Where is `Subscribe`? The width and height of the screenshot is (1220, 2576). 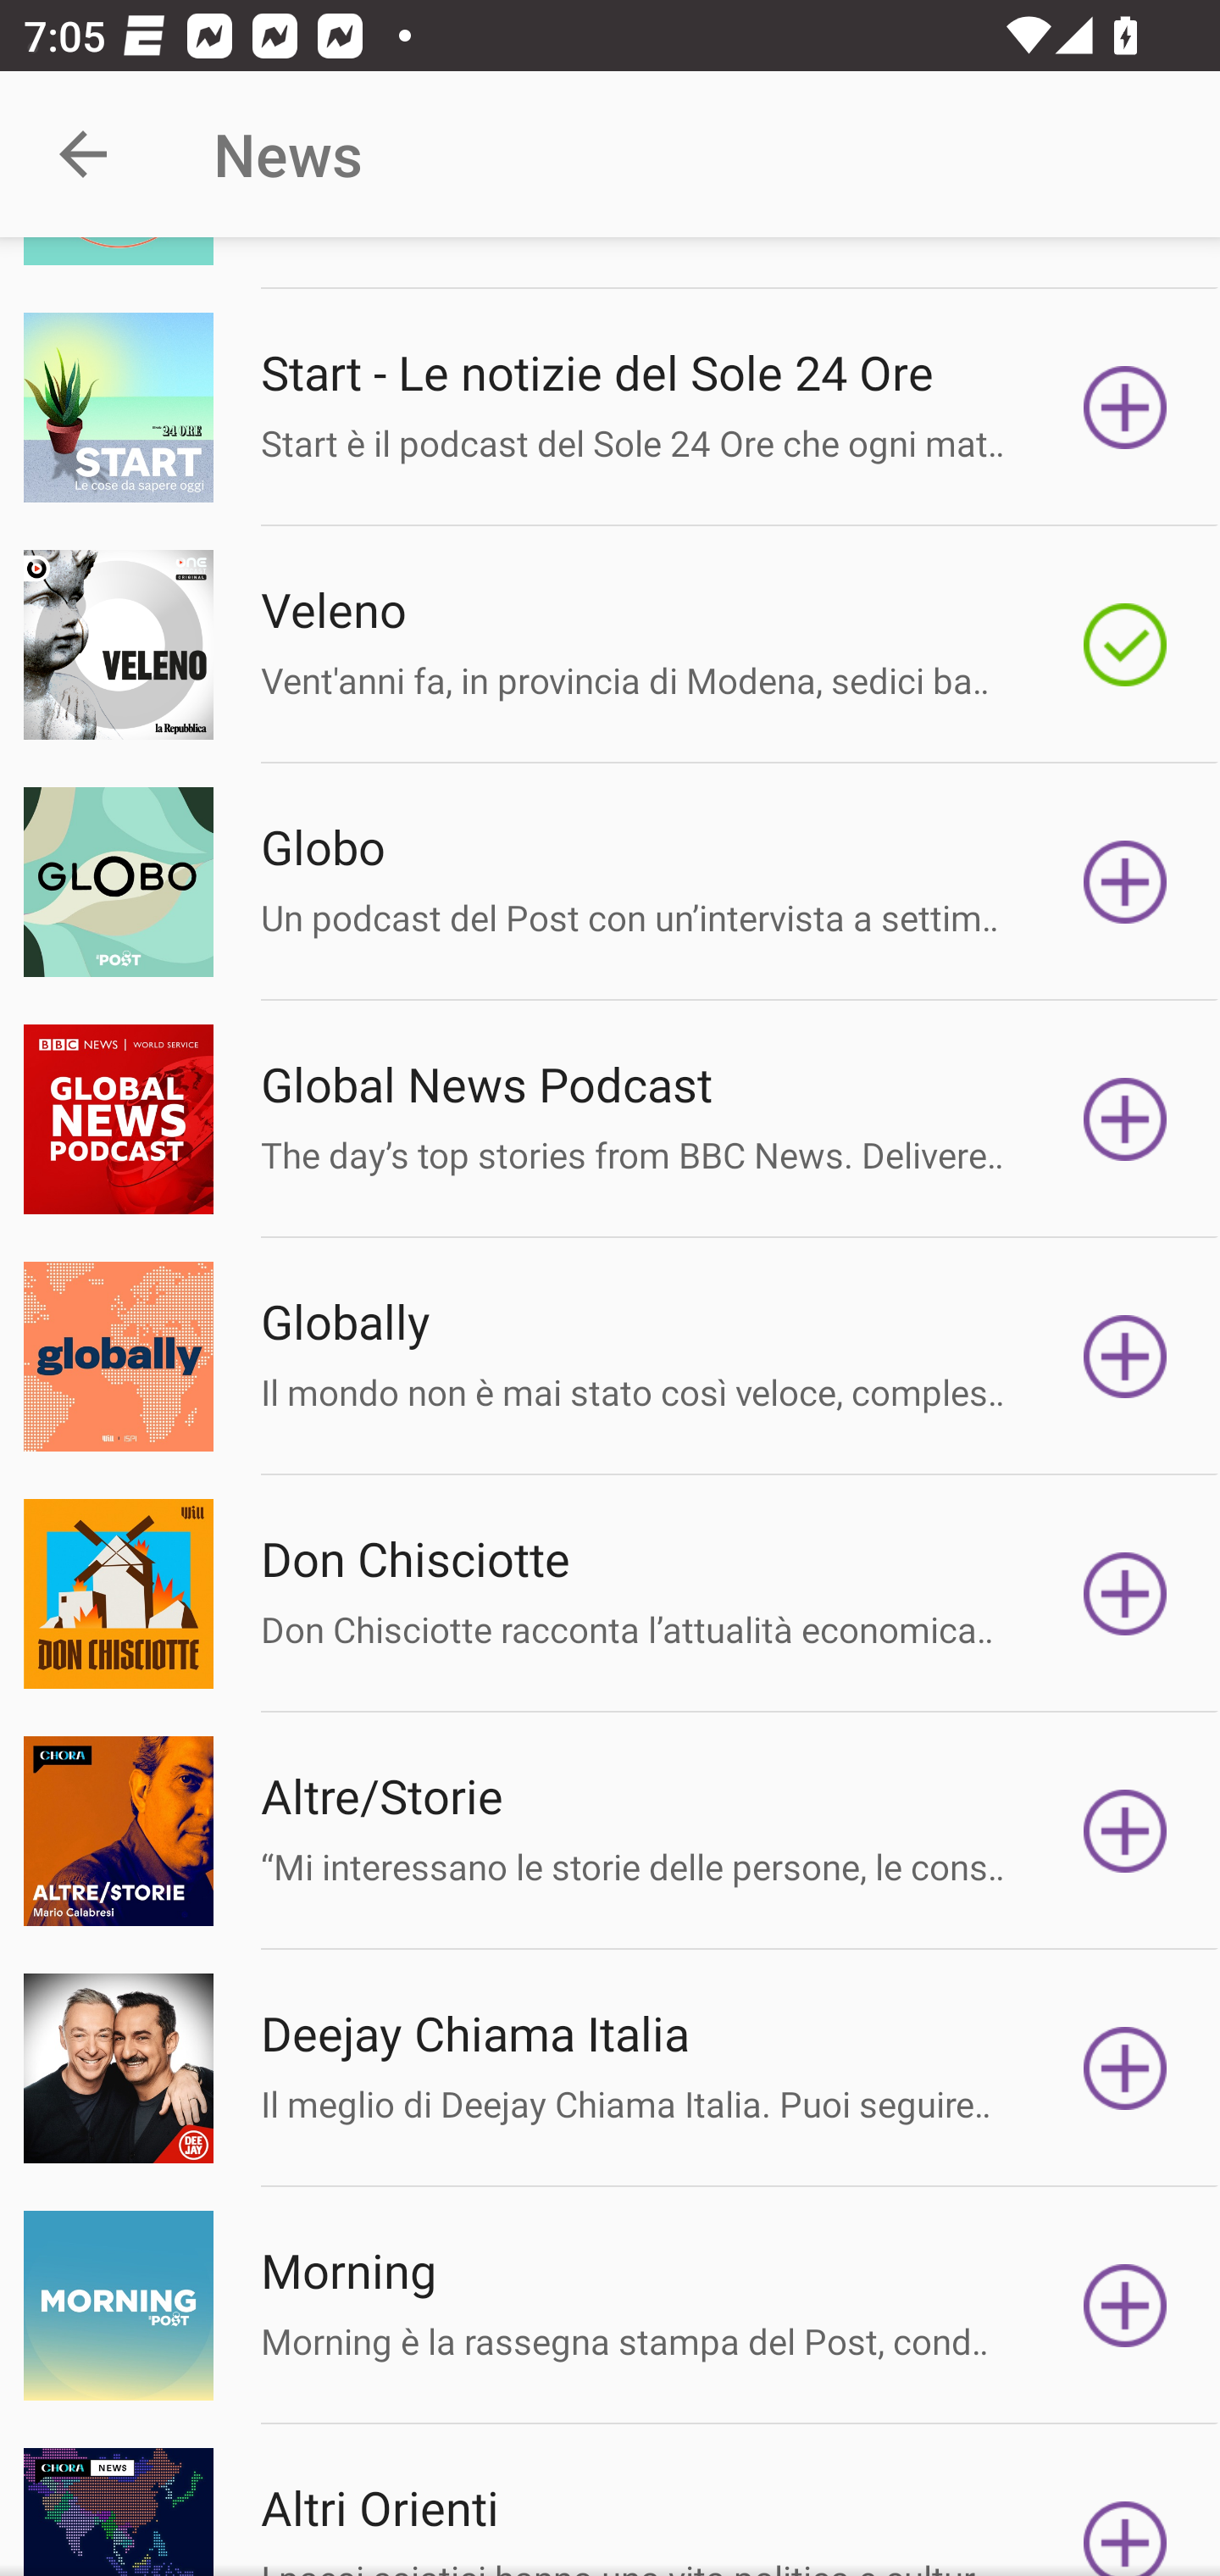 Subscribe is located at coordinates (1125, 1595).